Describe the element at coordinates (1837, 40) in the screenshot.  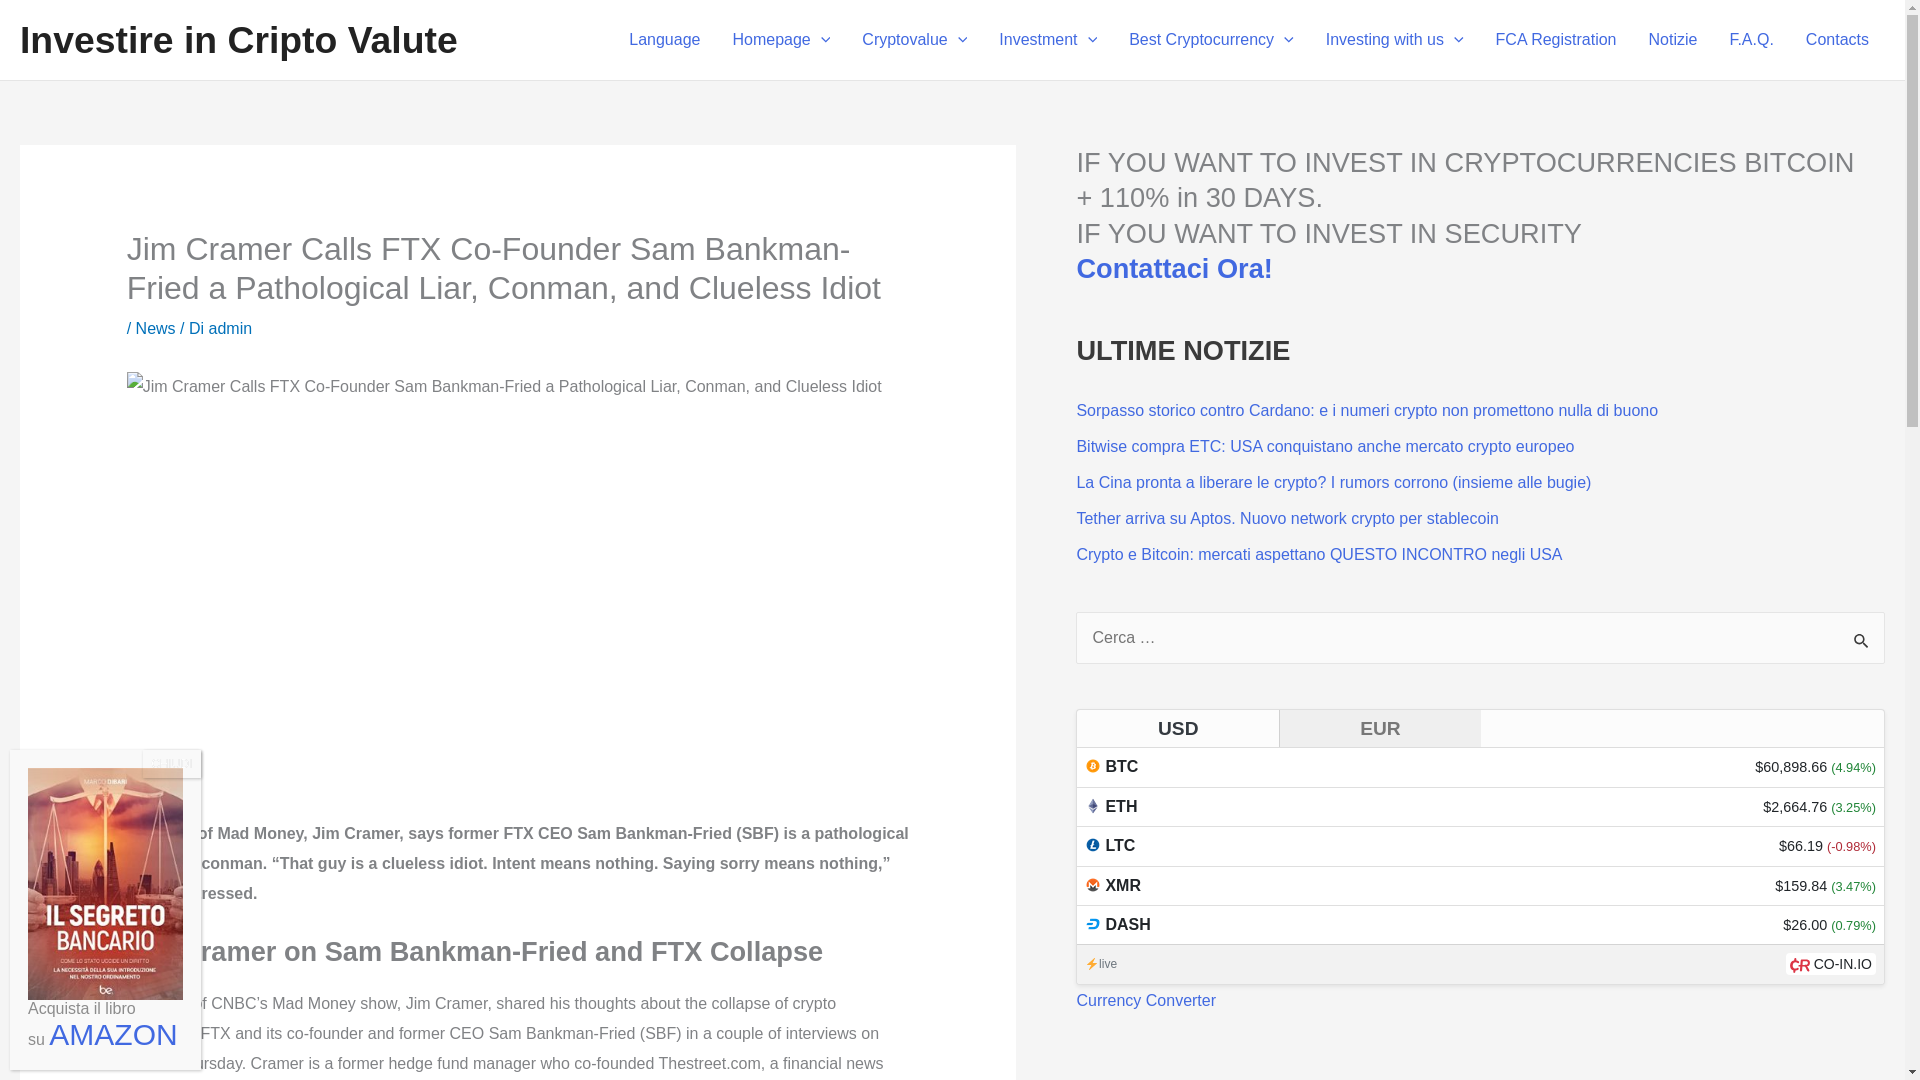
I see `Contacts` at that location.